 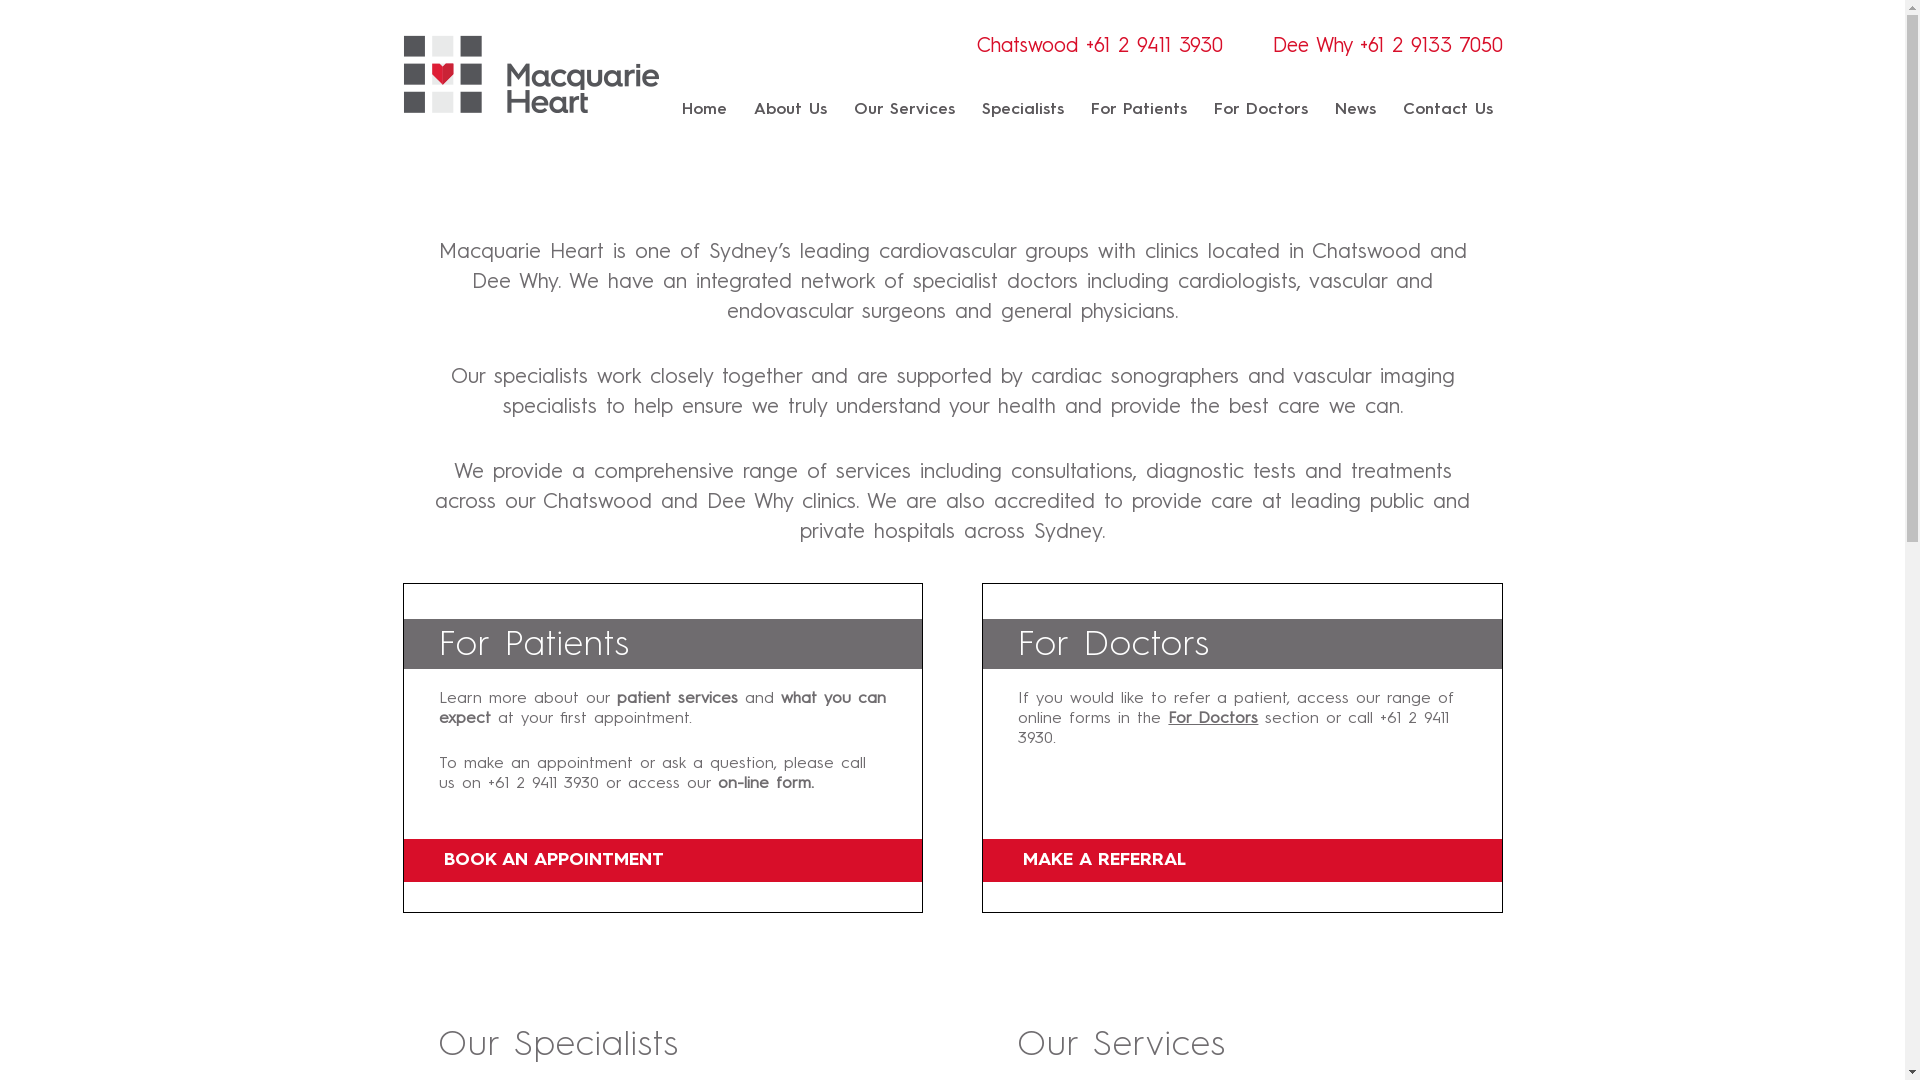 I want to click on +61 2 9411 3930, so click(x=544, y=784).